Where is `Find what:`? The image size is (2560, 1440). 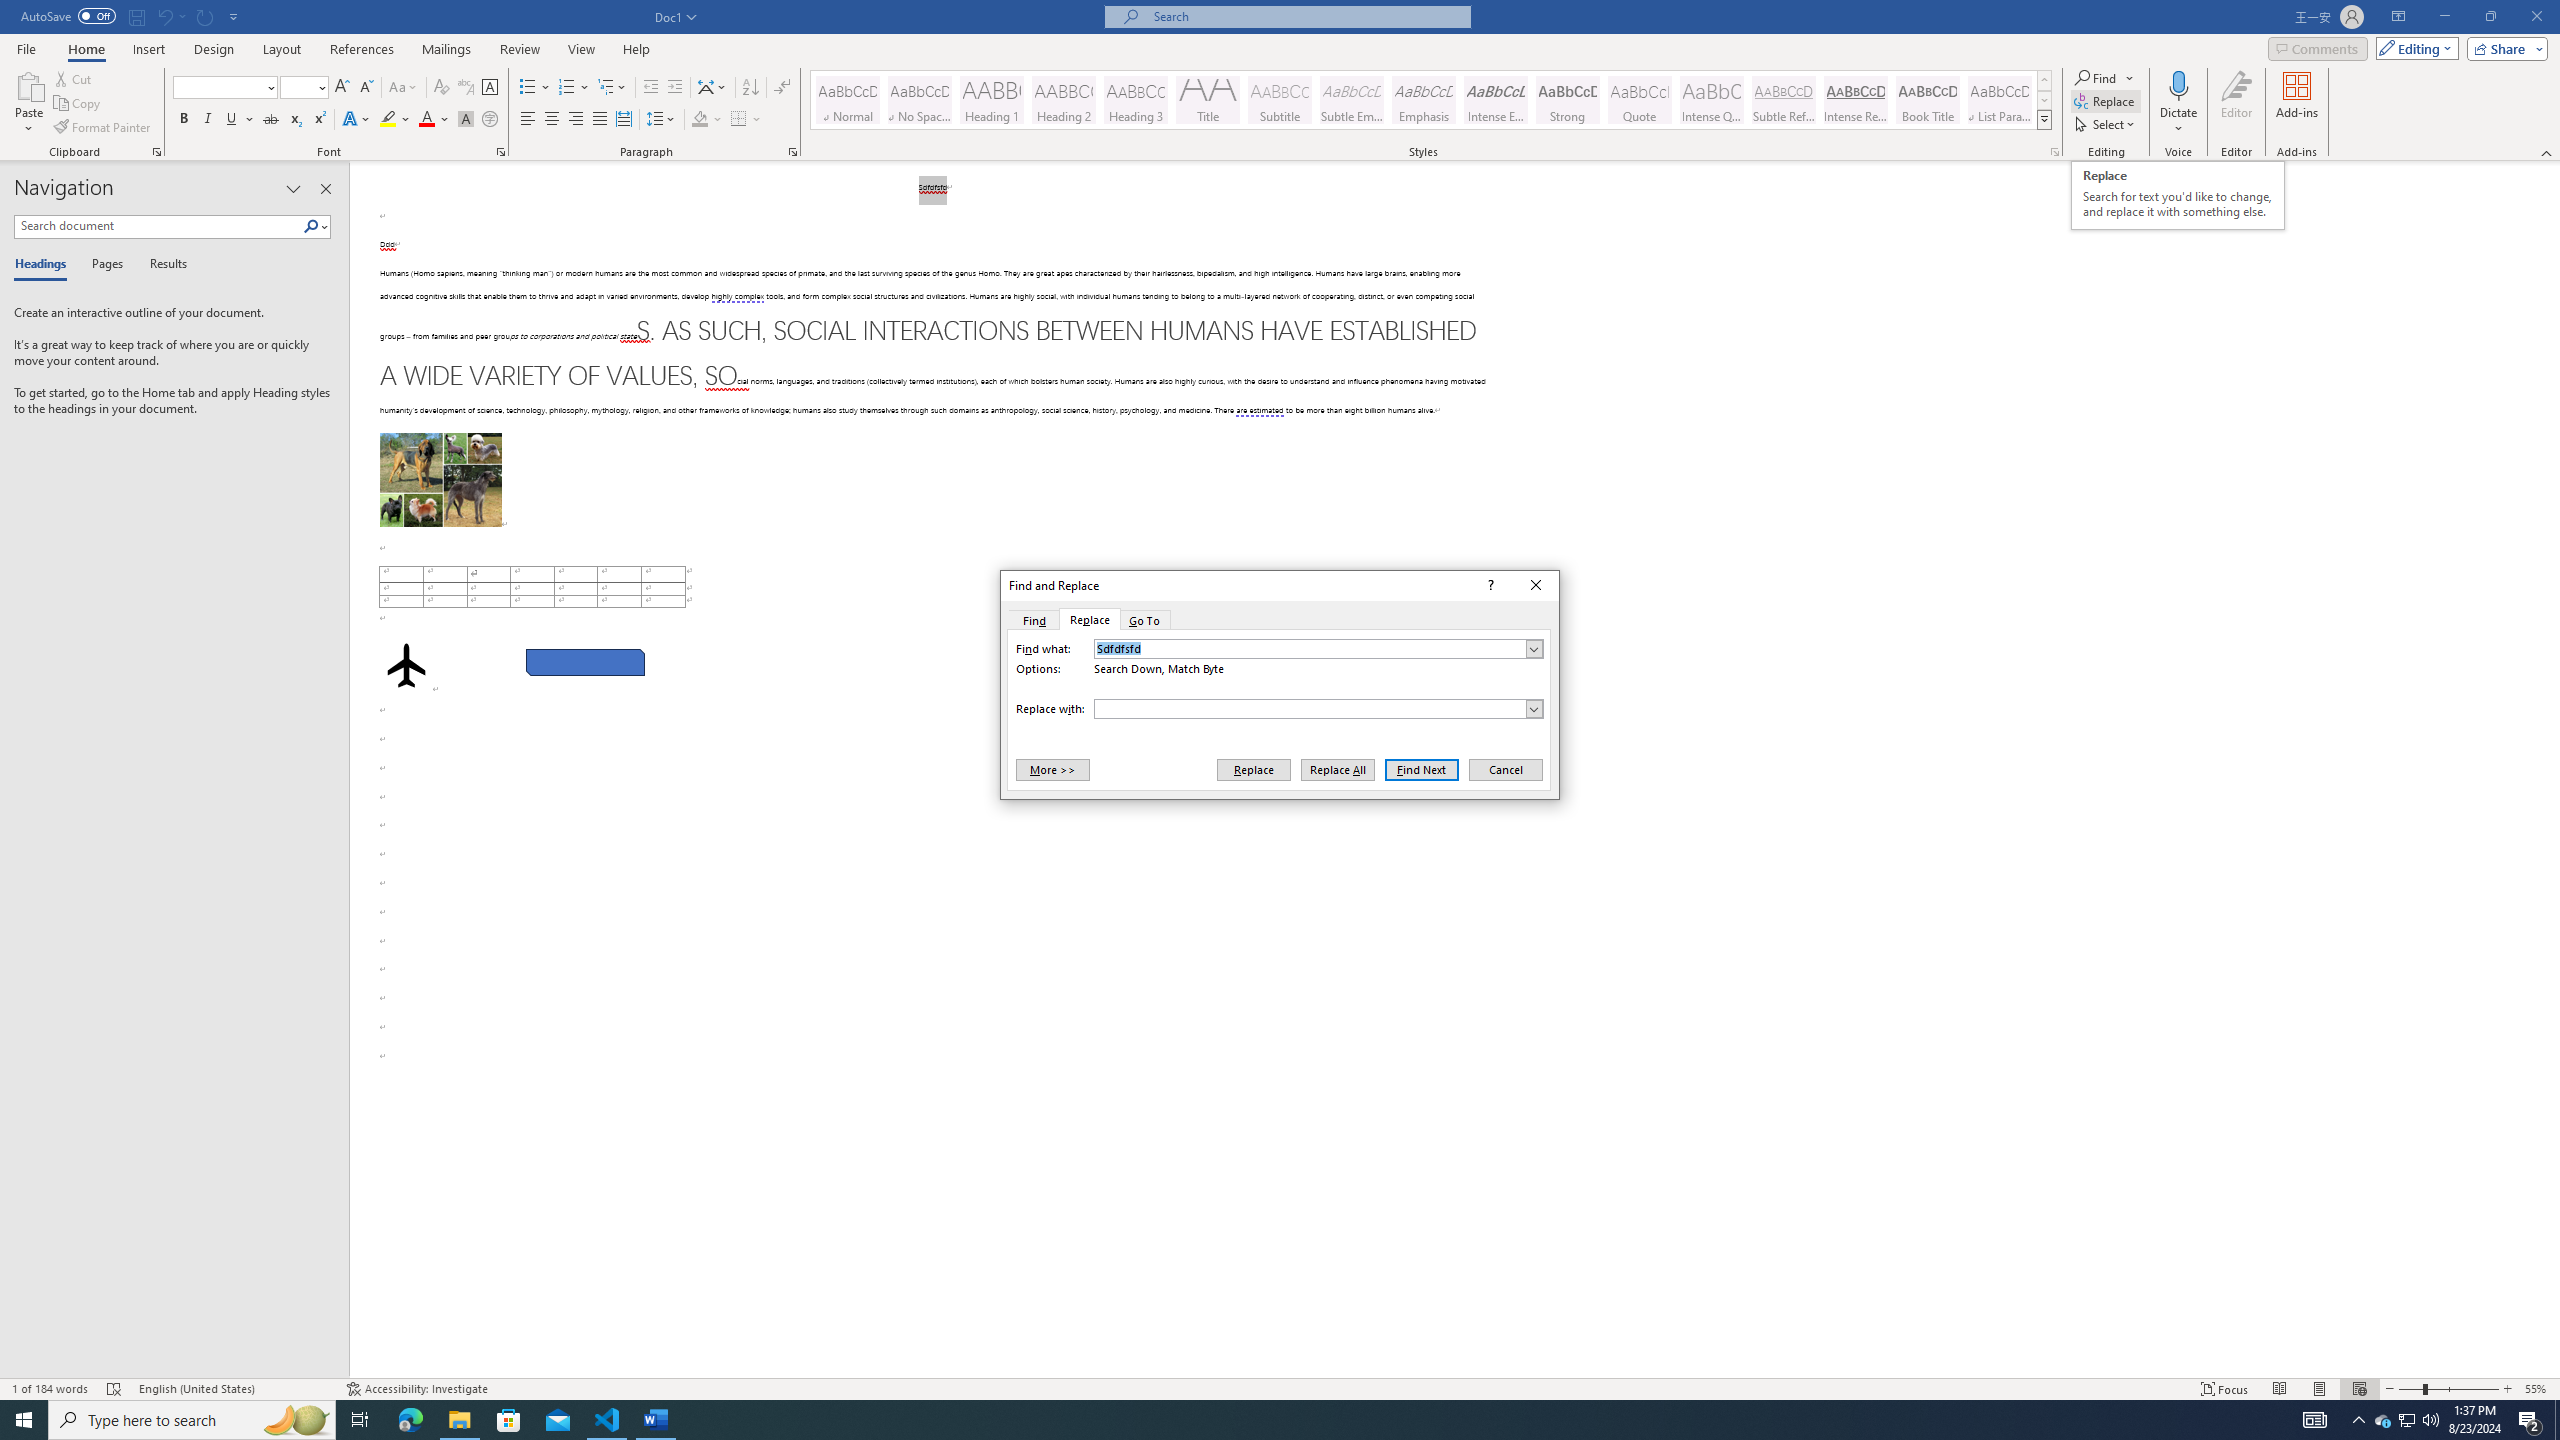
Find what: is located at coordinates (1318, 649).